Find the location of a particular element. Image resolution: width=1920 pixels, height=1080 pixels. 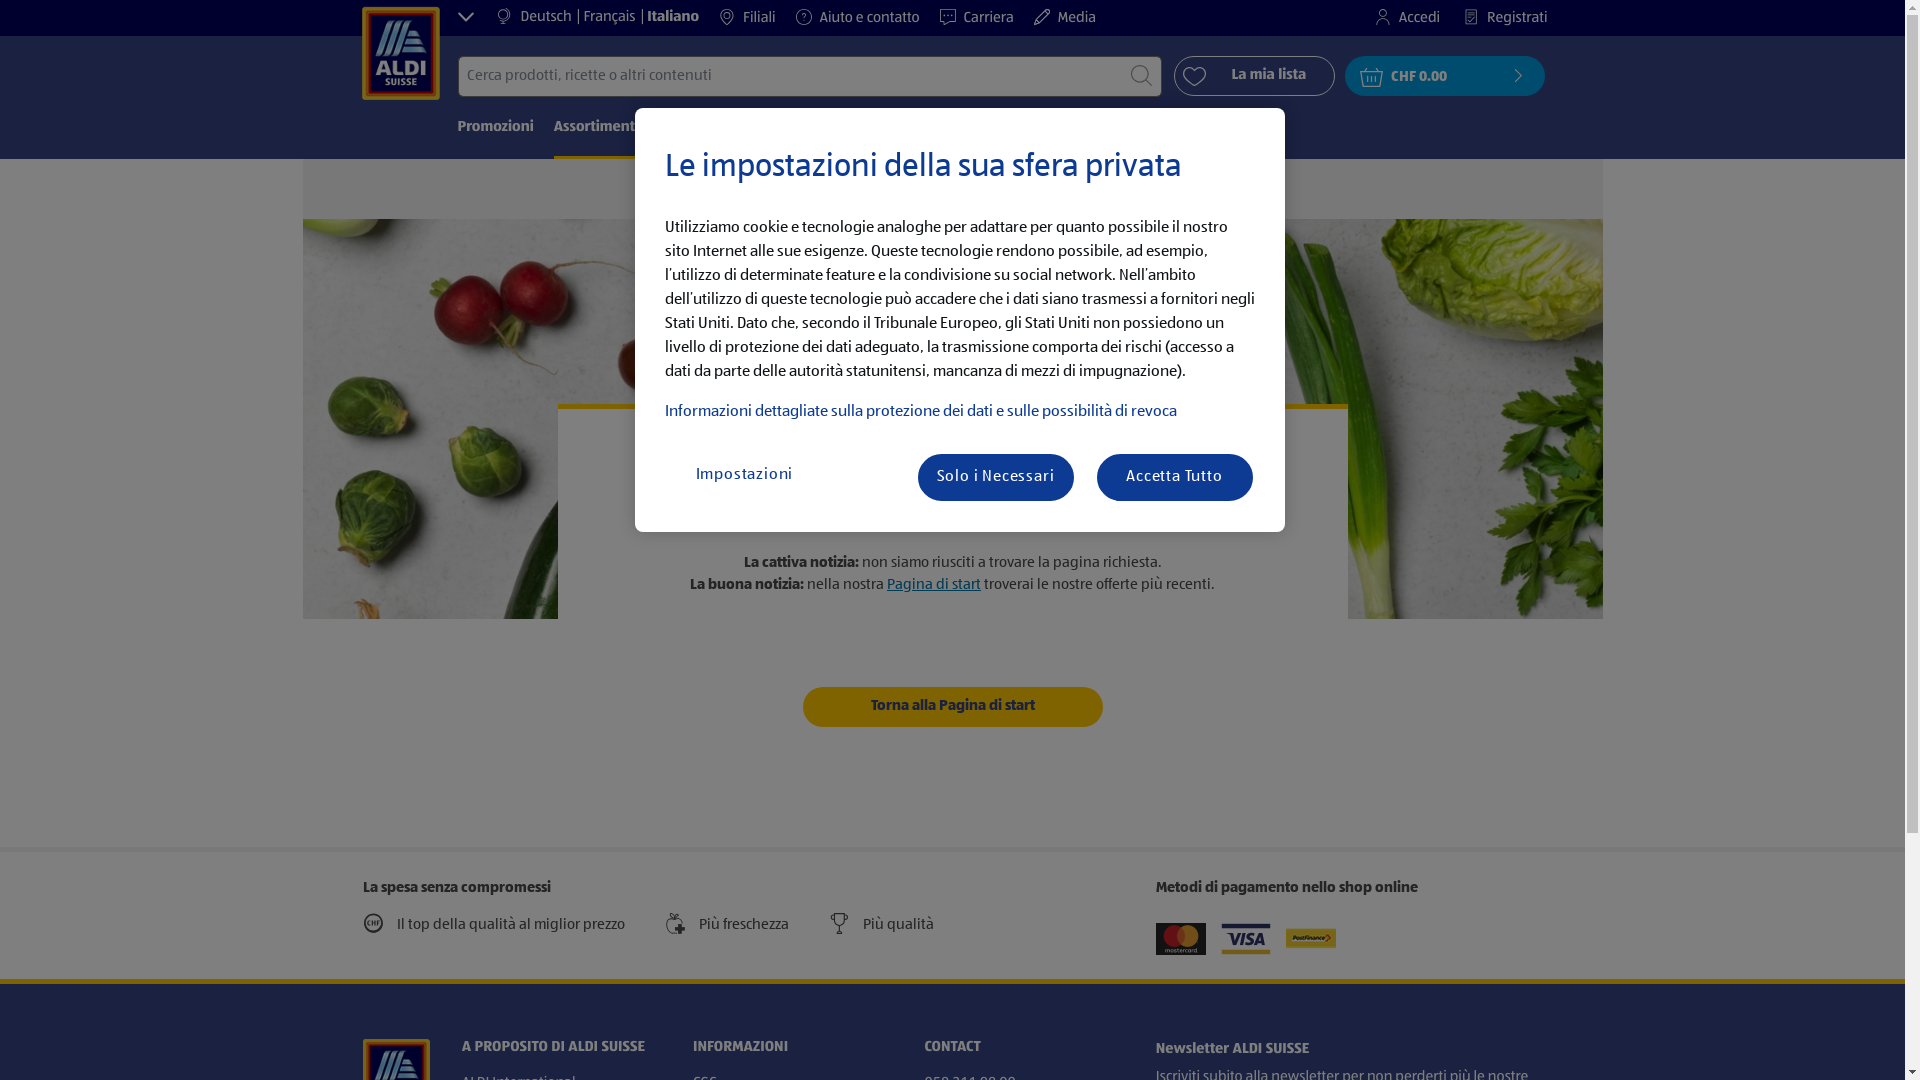

Servizi is located at coordinates (957, 128).